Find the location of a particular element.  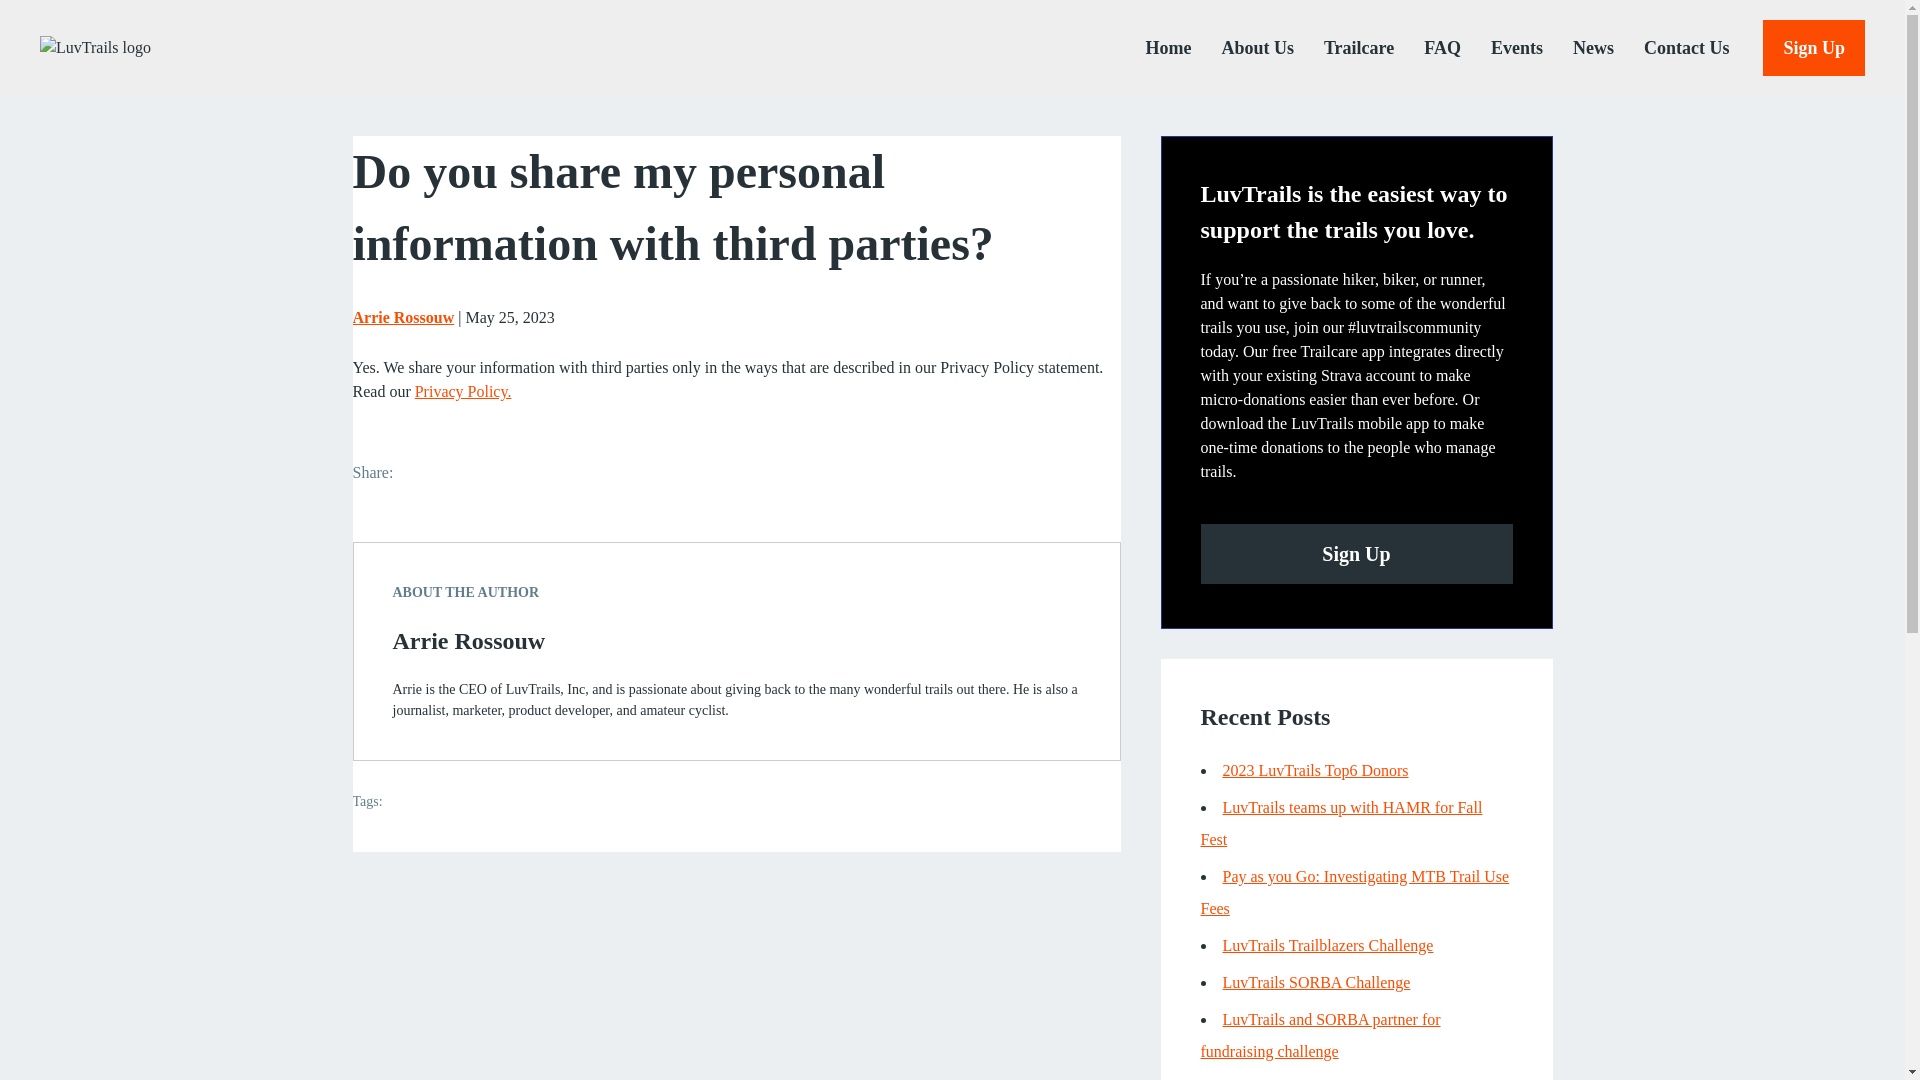

Share via LINE is located at coordinates (512, 471).